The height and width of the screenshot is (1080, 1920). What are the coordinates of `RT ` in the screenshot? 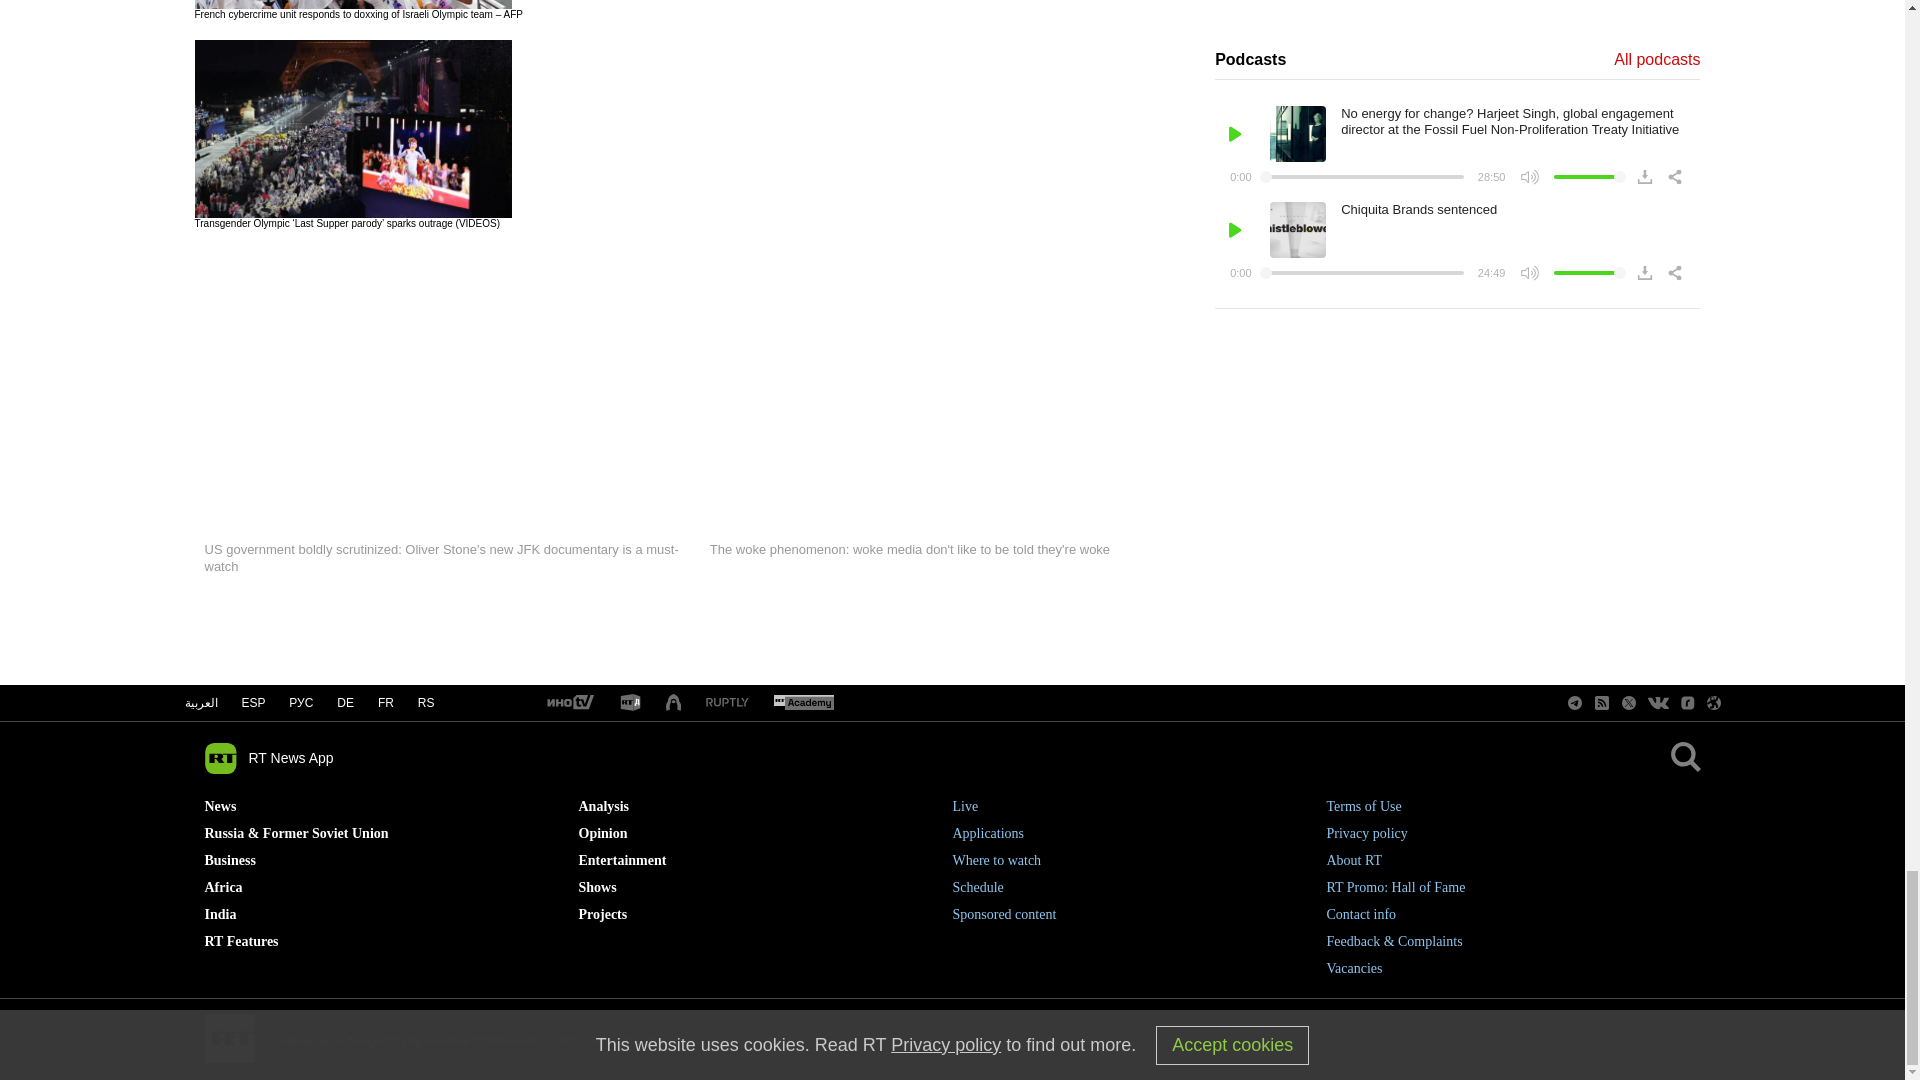 It's located at (569, 703).